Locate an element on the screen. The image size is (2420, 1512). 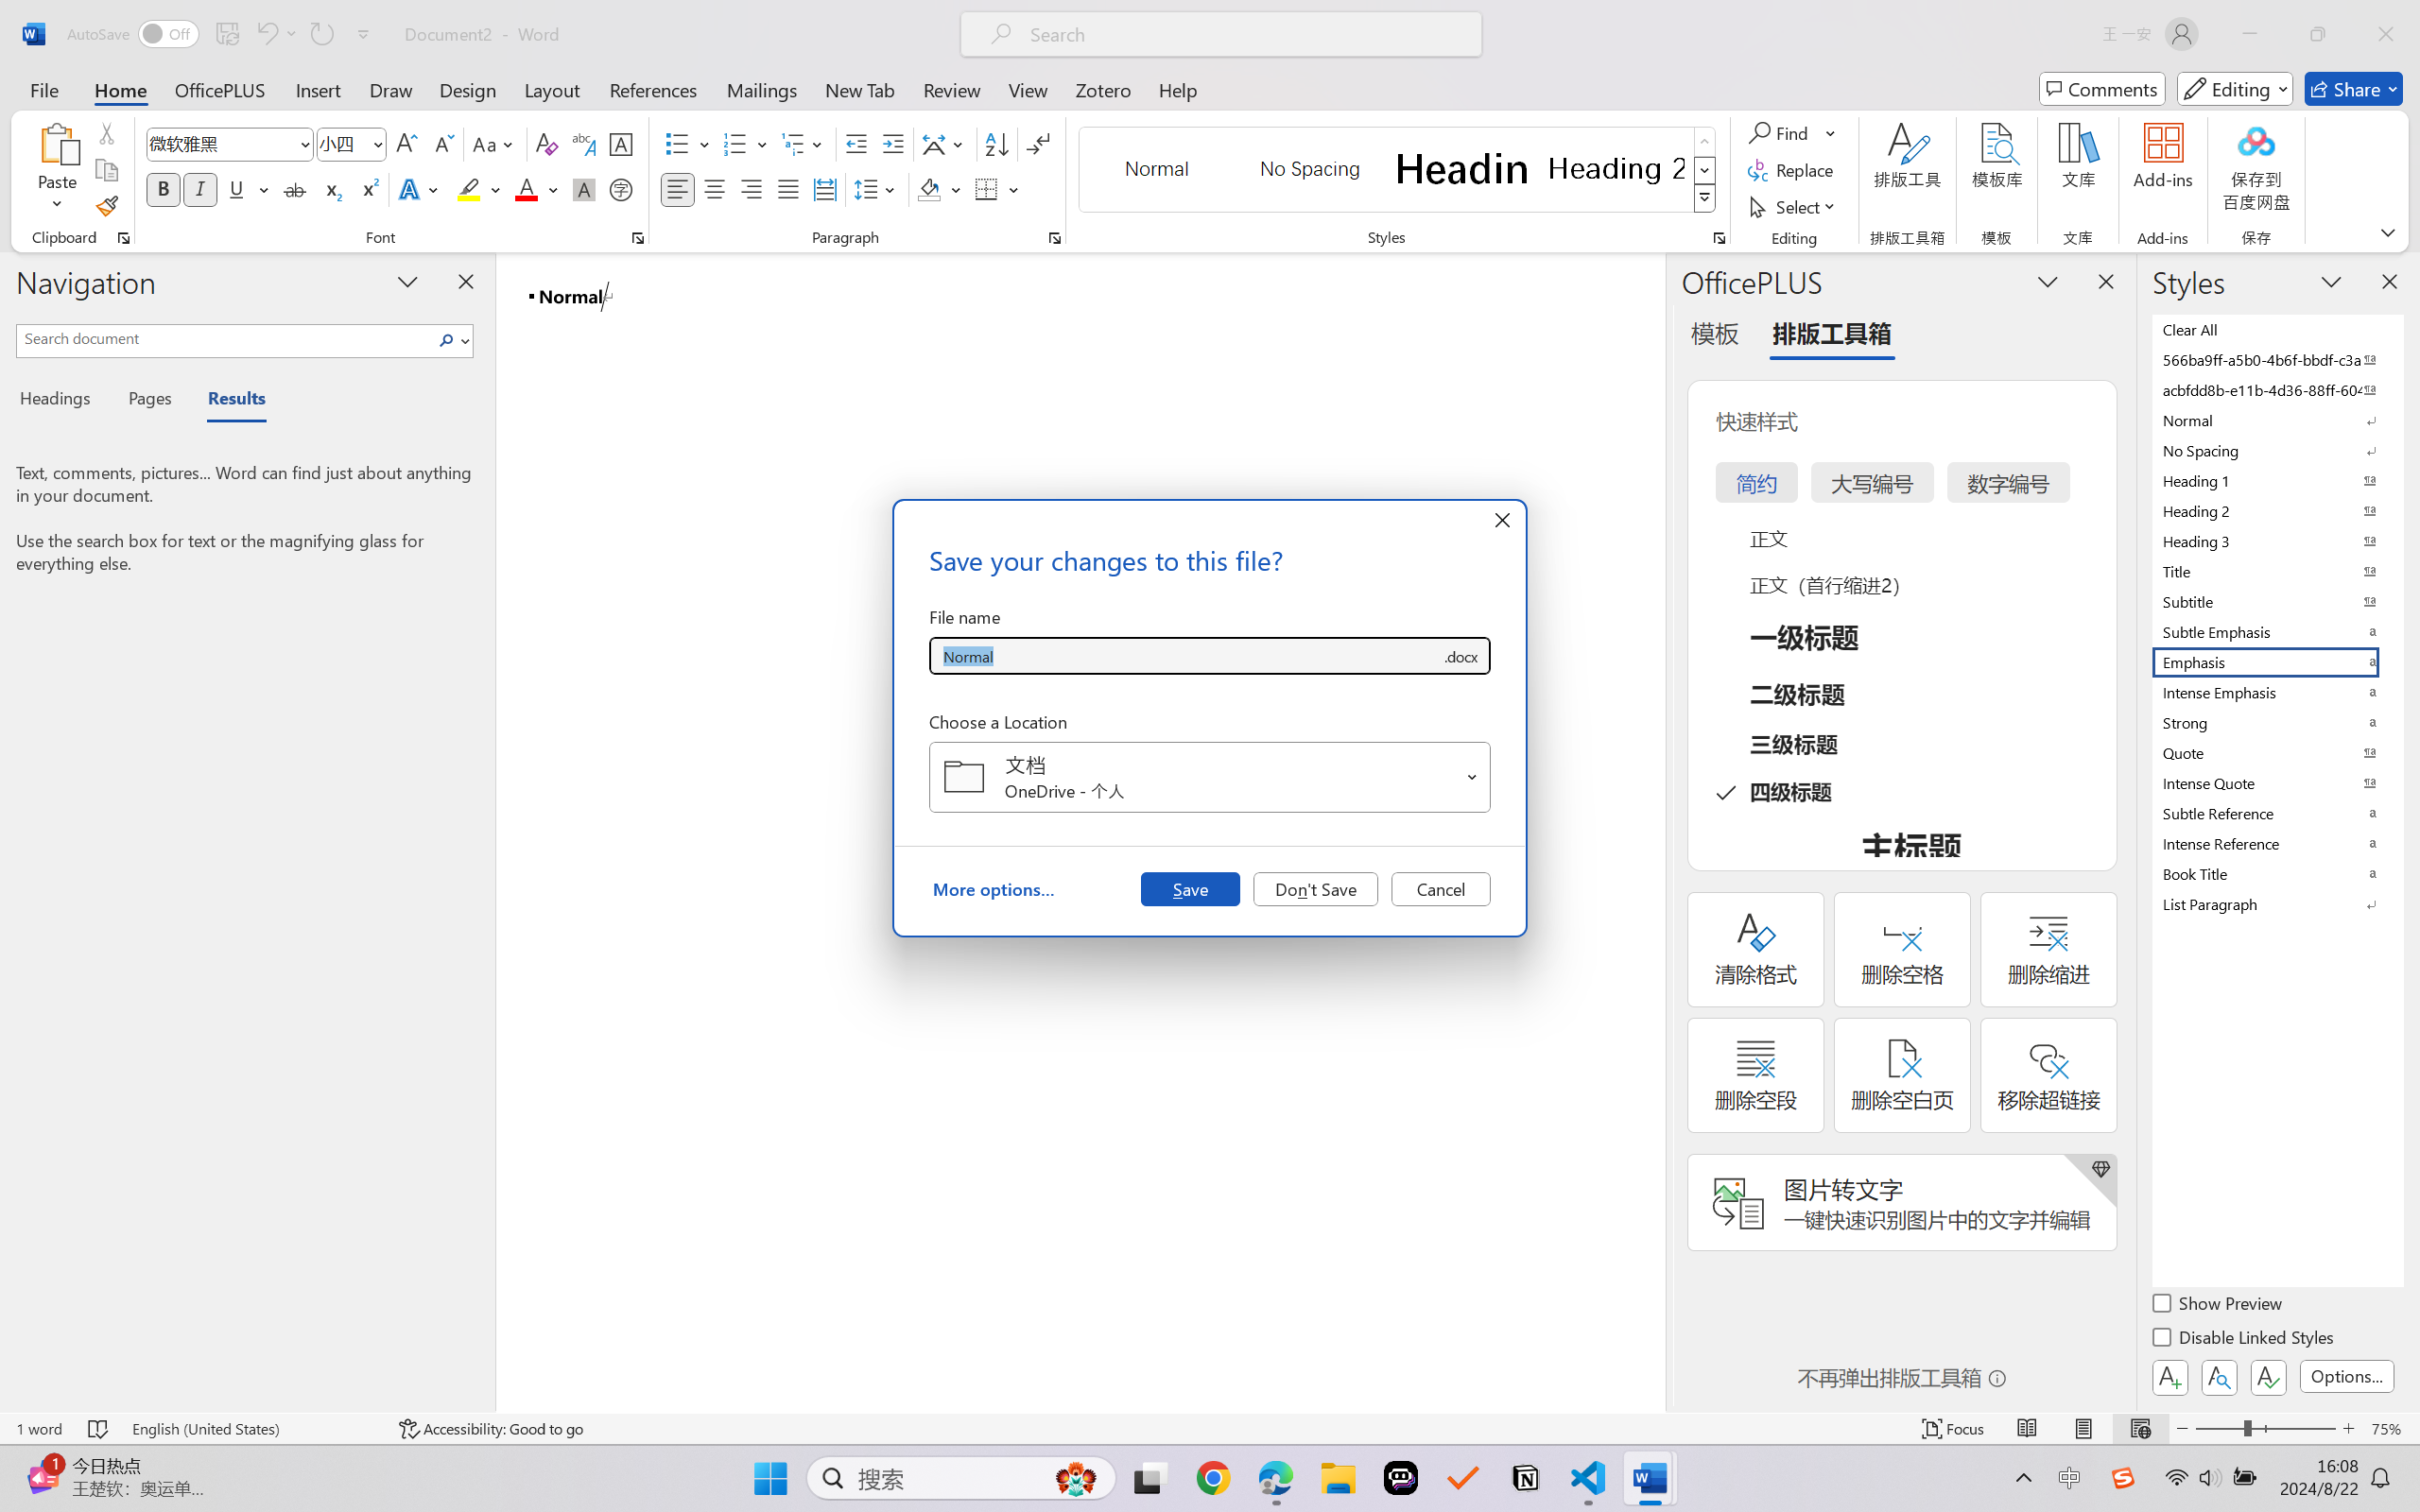
Class: NetUIImage is located at coordinates (1704, 198).